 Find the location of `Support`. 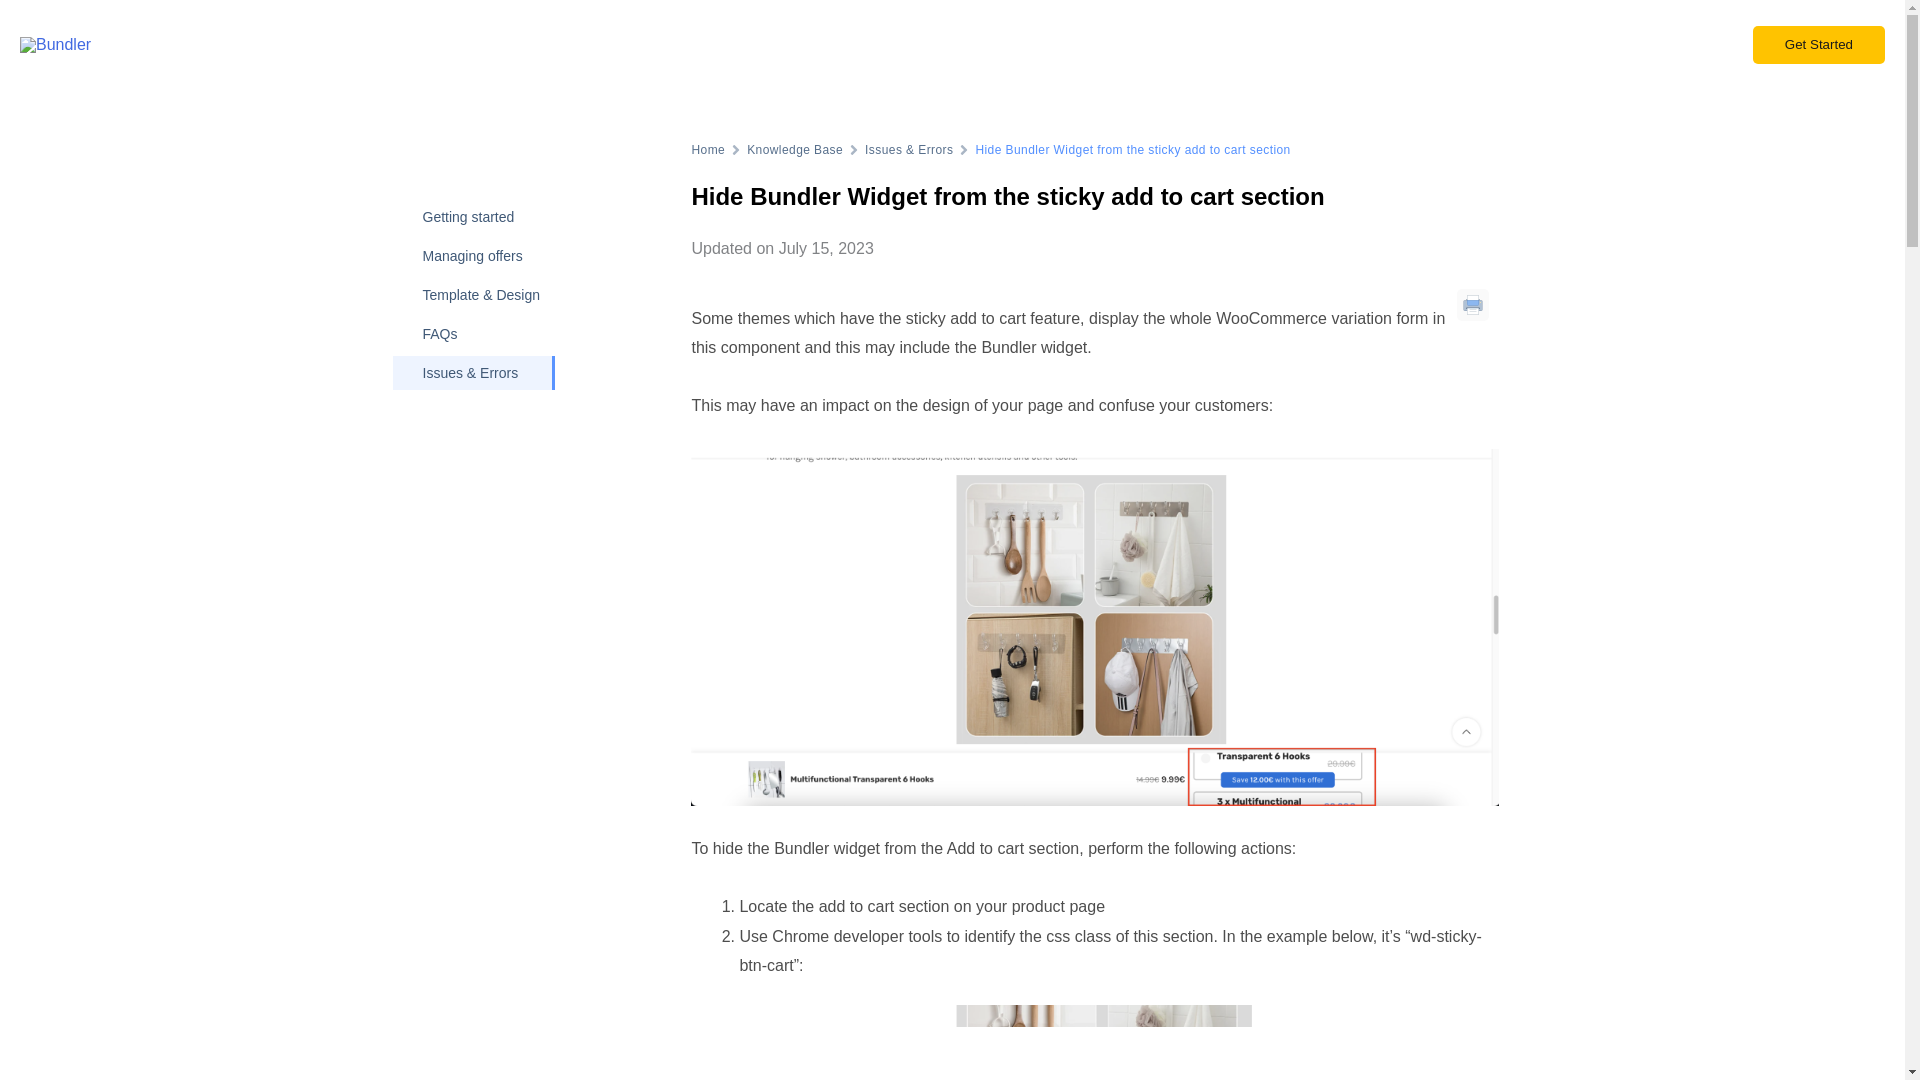

Support is located at coordinates (1694, 45).